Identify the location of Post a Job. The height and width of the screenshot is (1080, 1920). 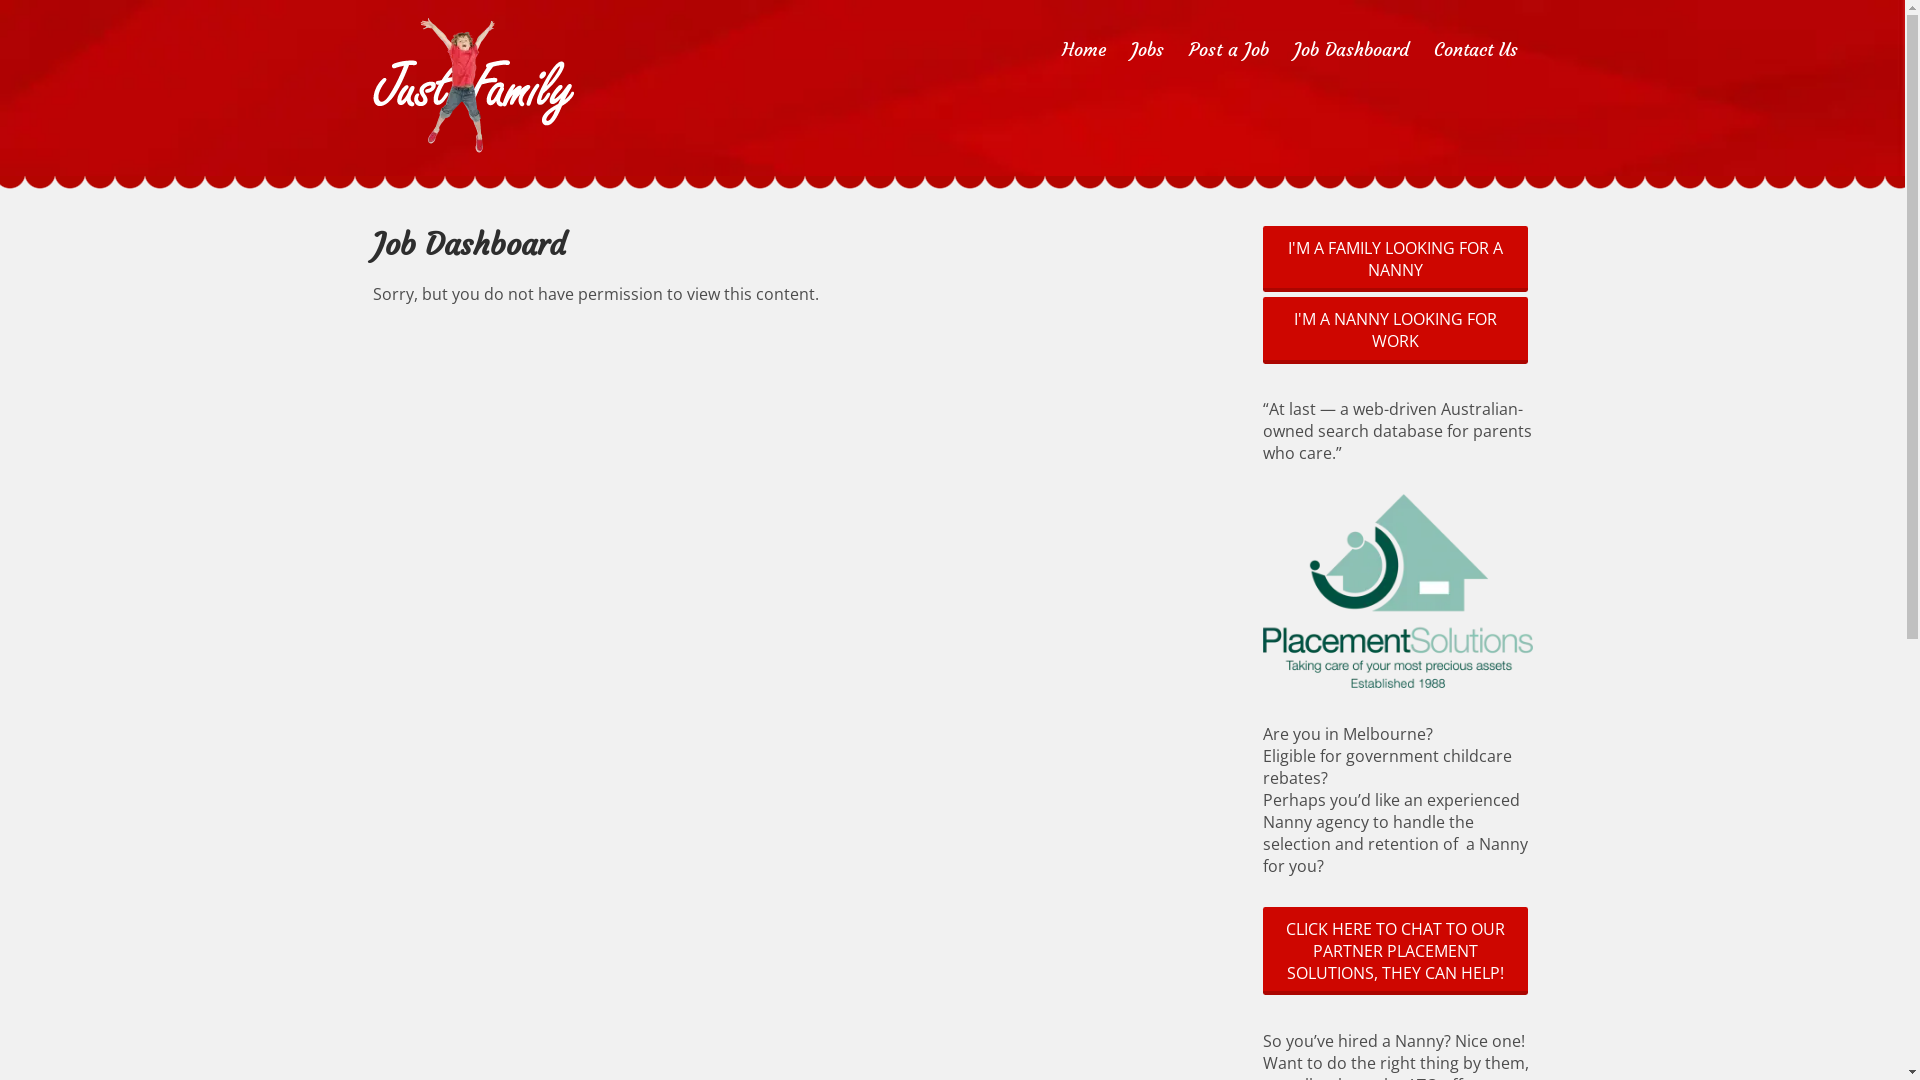
(1228, 50).